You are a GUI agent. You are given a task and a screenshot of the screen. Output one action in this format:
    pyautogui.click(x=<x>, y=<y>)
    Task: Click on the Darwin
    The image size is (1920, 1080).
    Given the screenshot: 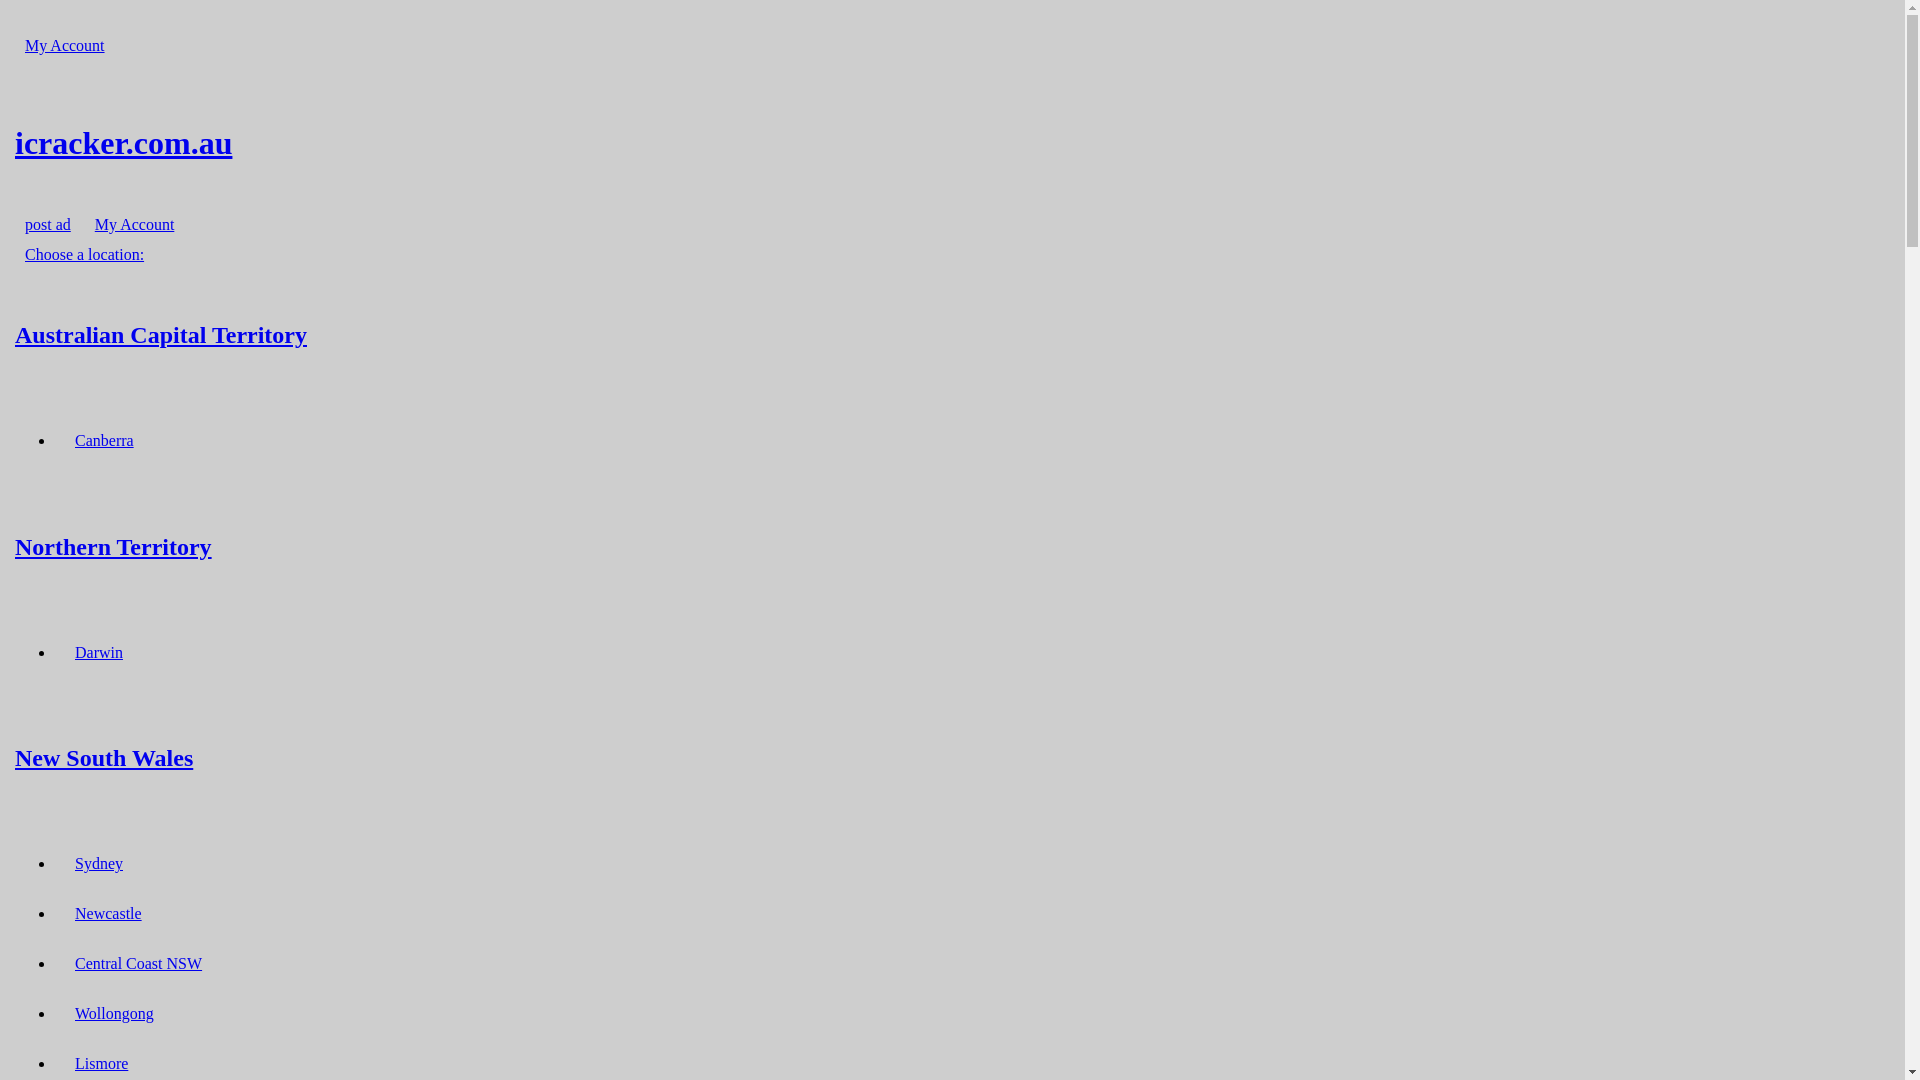 What is the action you would take?
    pyautogui.click(x=99, y=652)
    